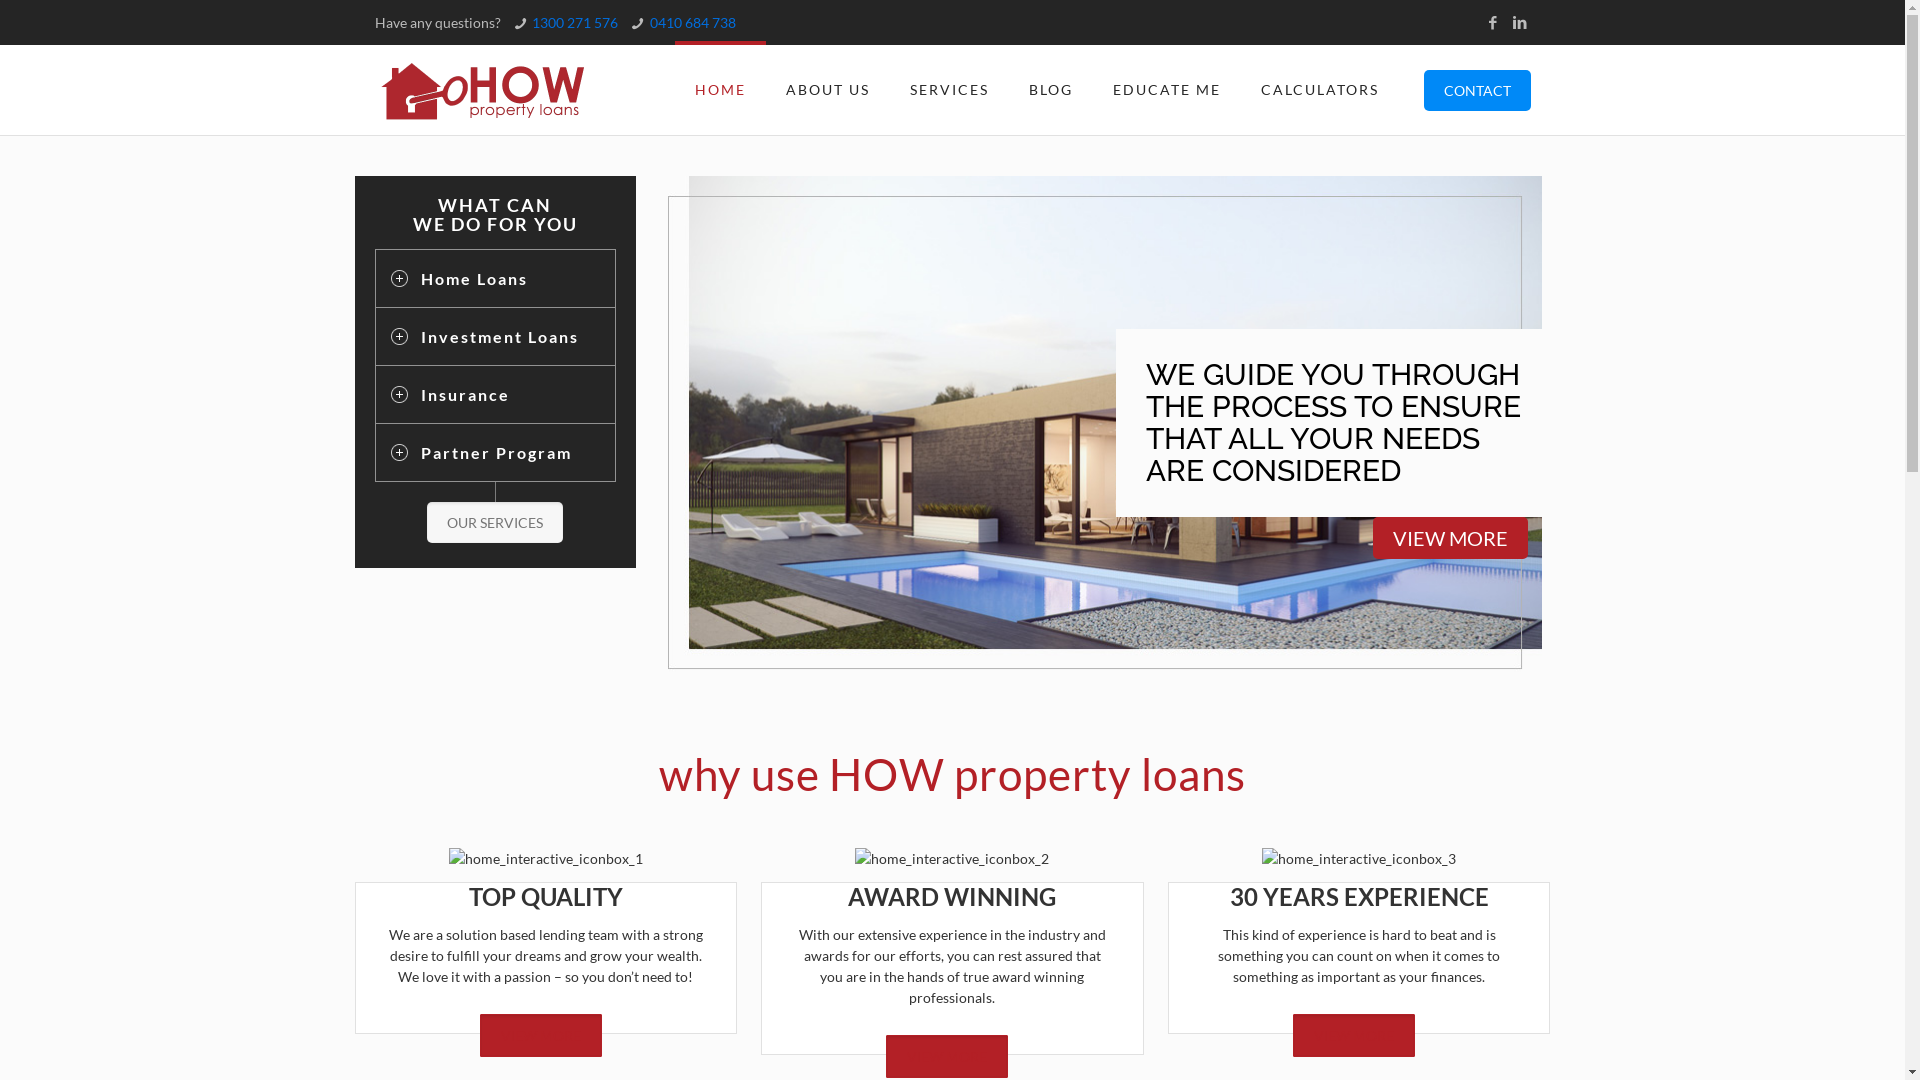 The width and height of the screenshot is (1920, 1080). What do you see at coordinates (947, 1056) in the screenshot?
I see `VIEW MORE` at bounding box center [947, 1056].